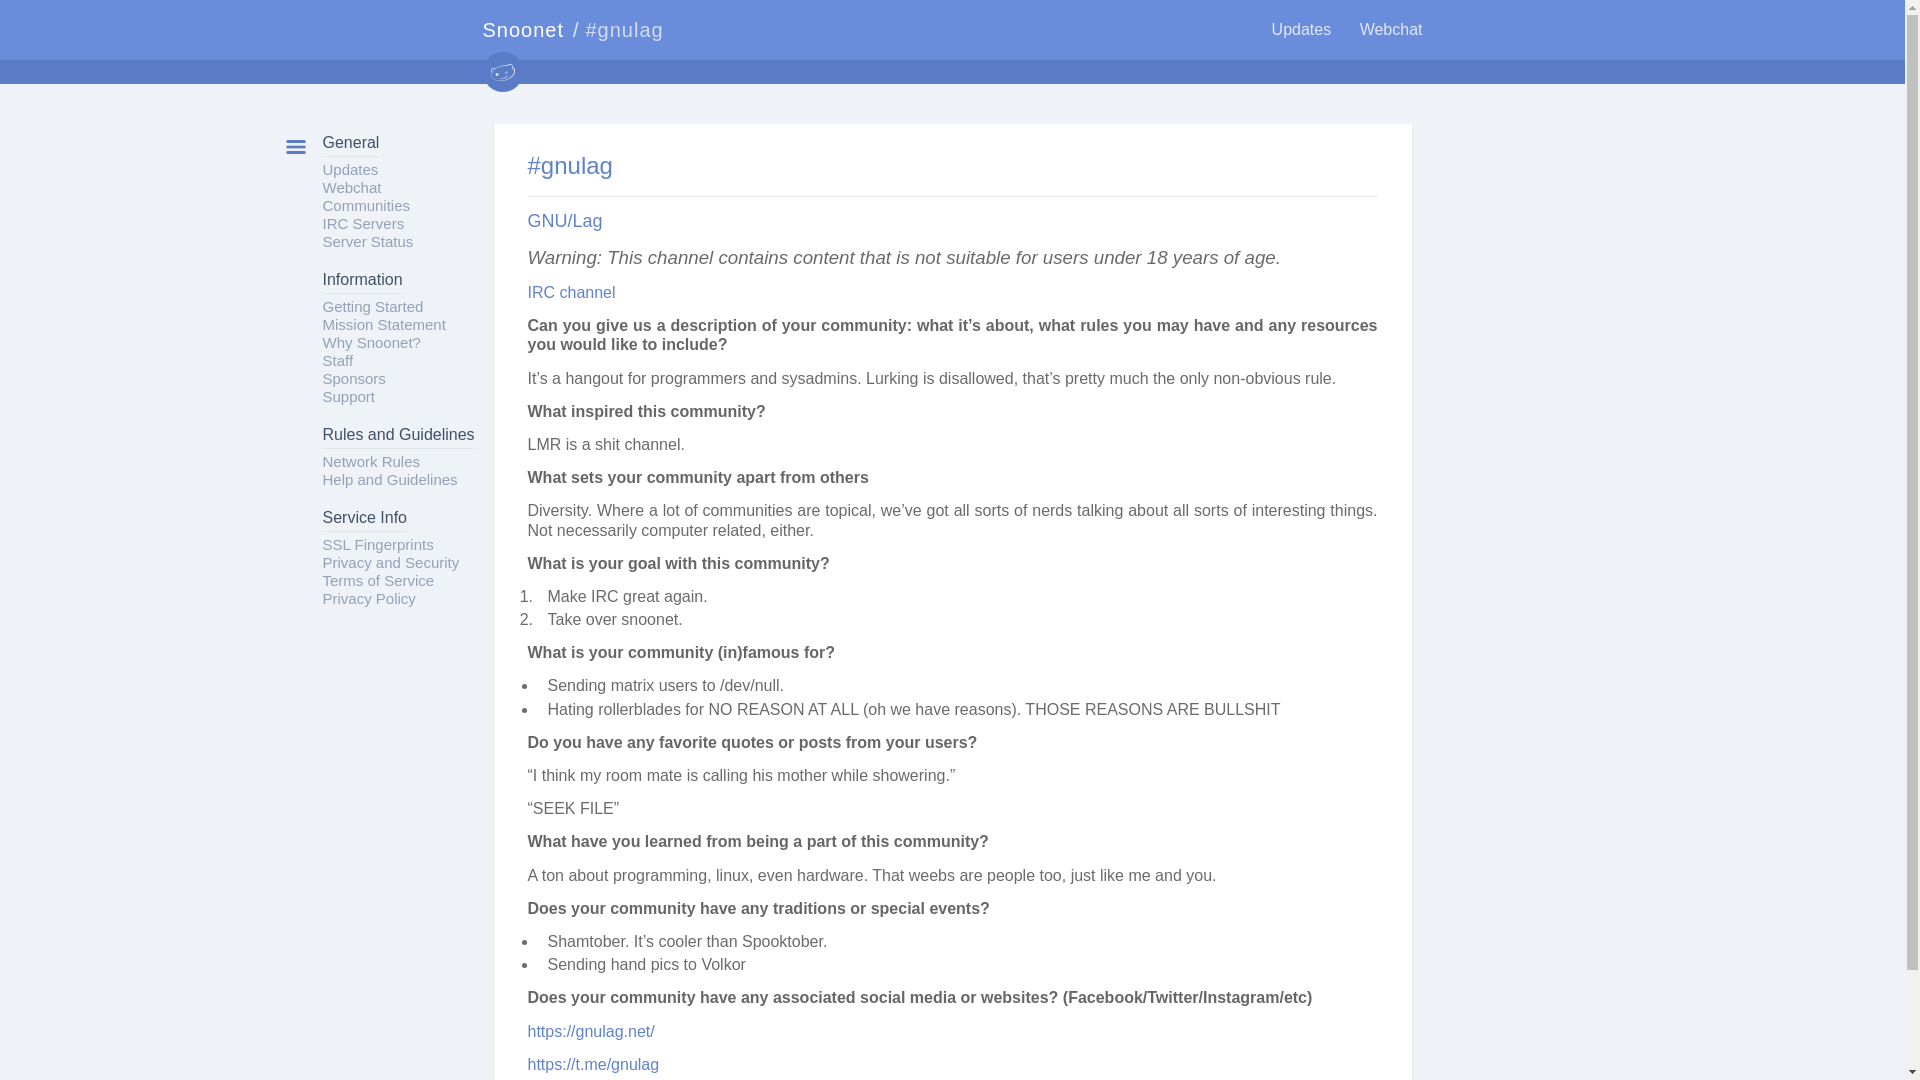 This screenshot has height=1080, width=1920. I want to click on SSL Fingerprints, so click(378, 544).